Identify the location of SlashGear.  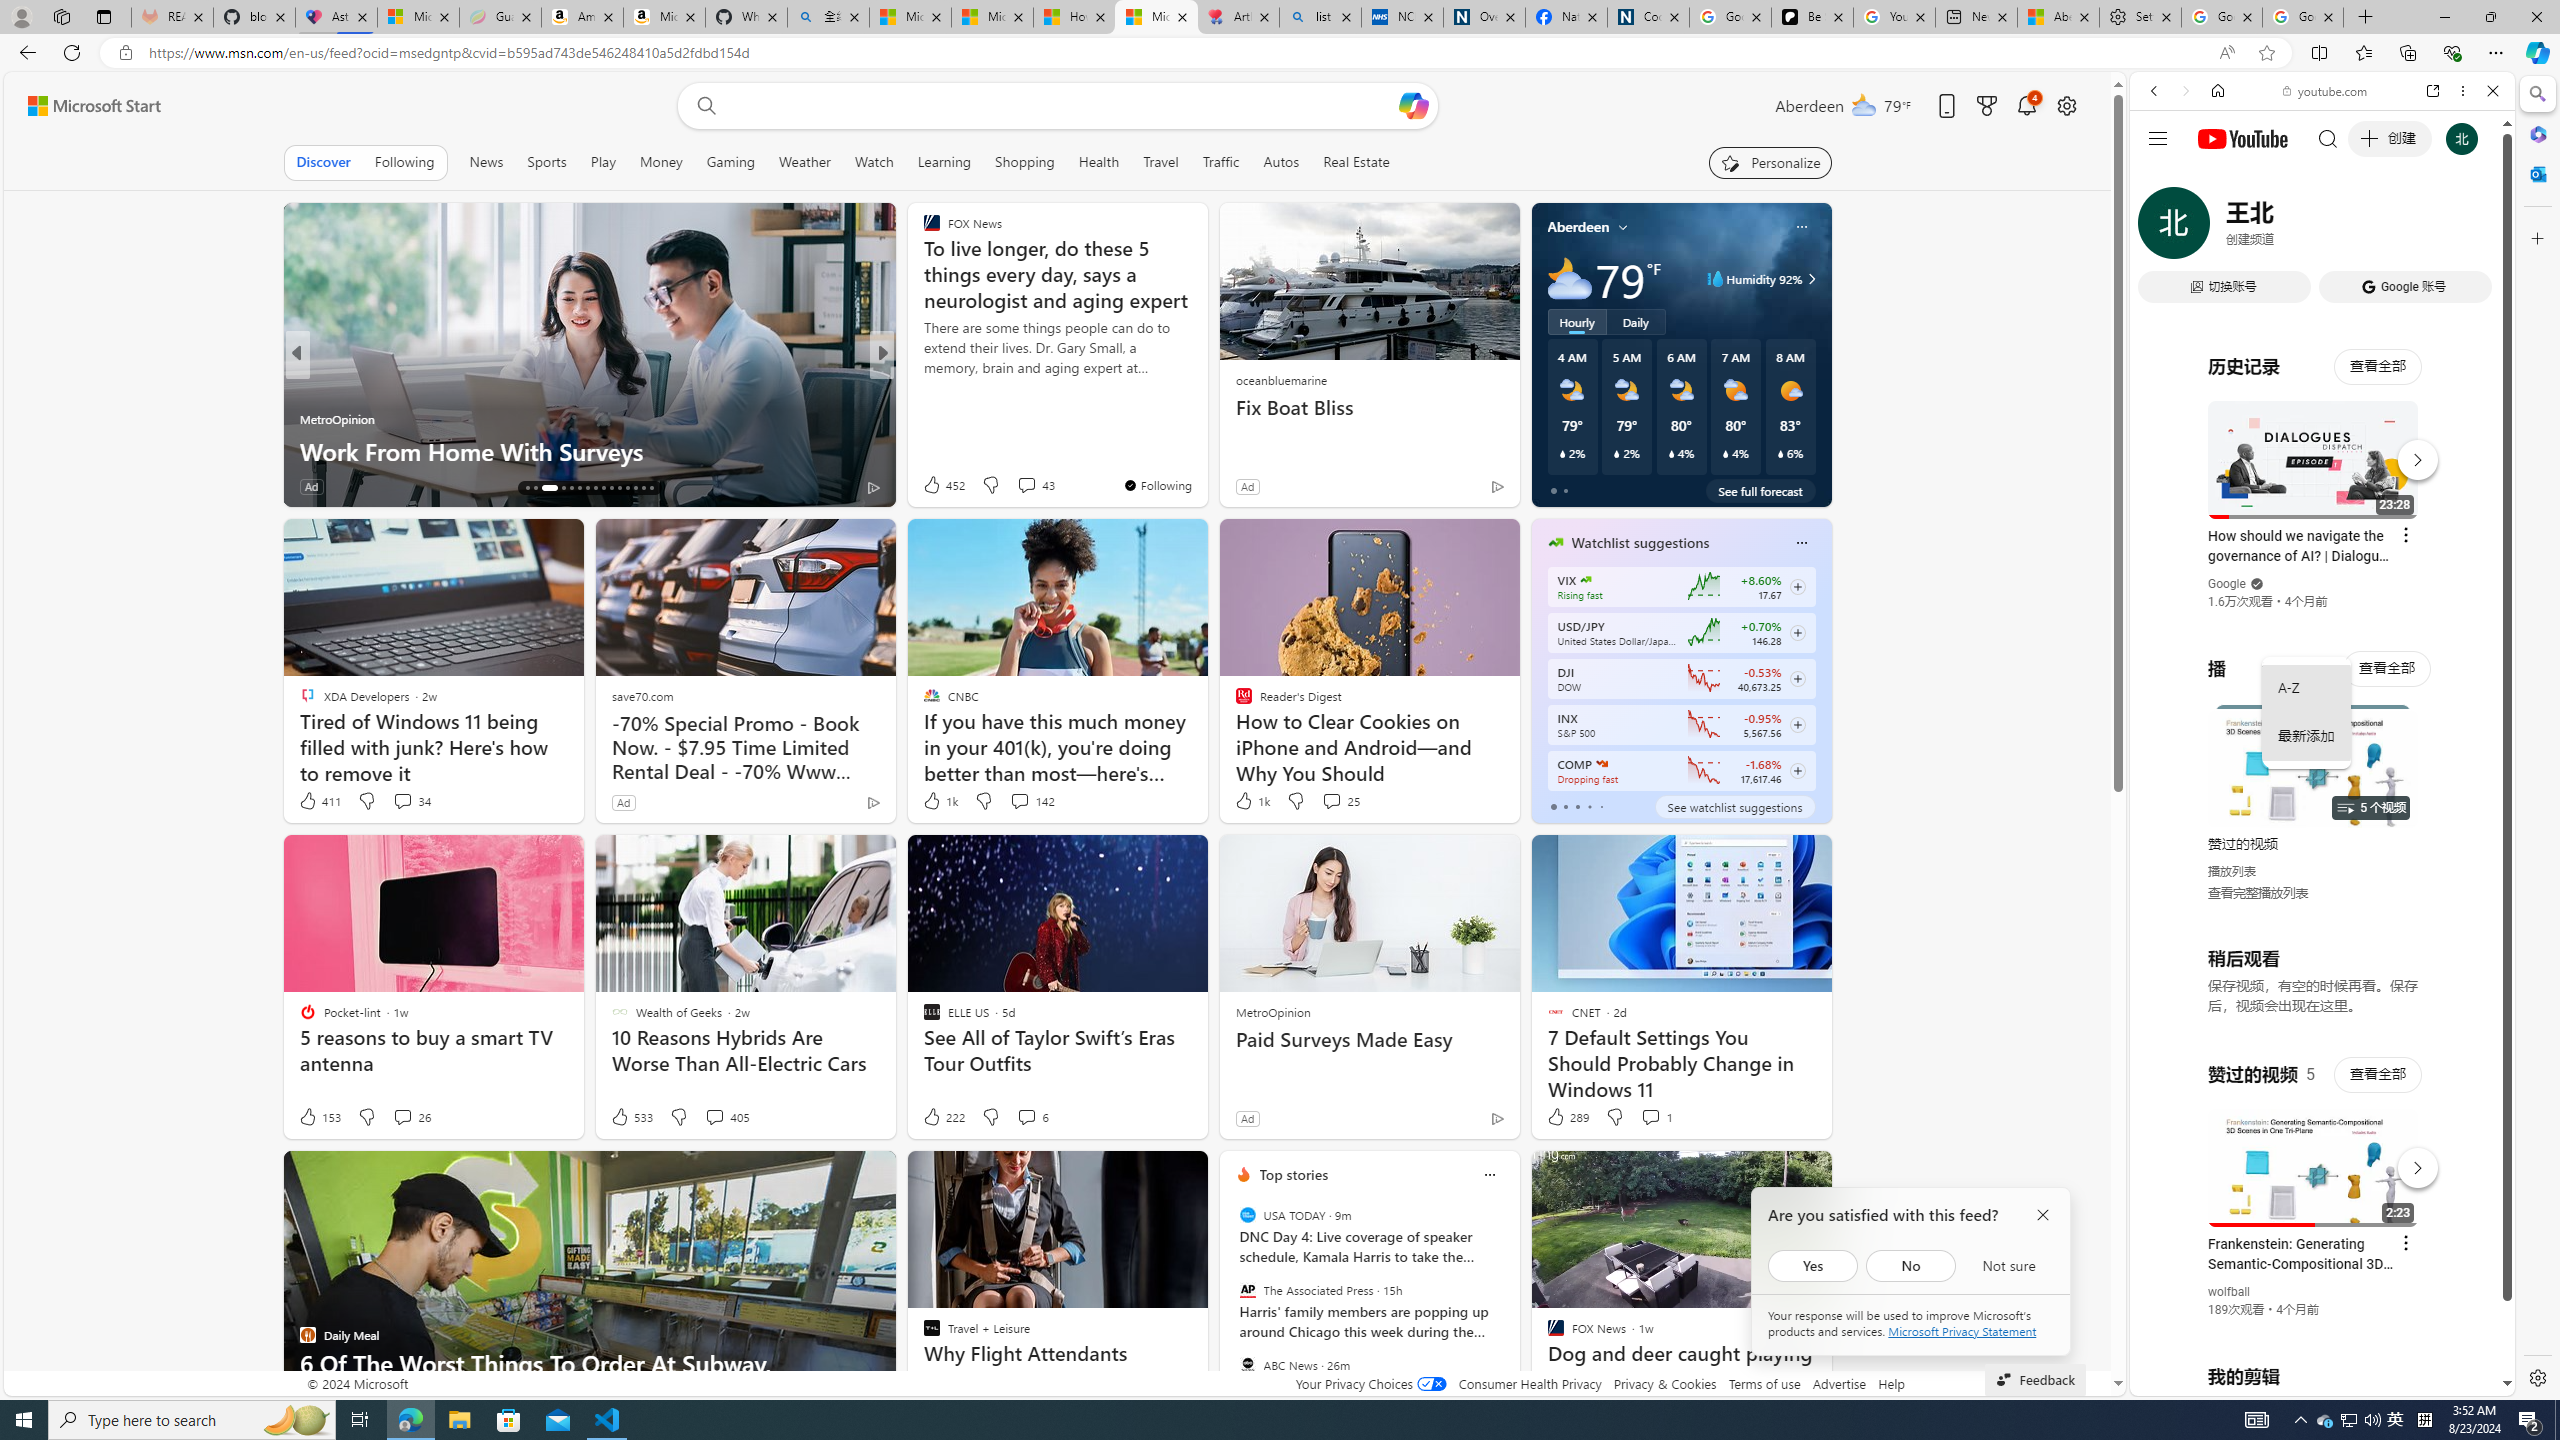
(922, 418).